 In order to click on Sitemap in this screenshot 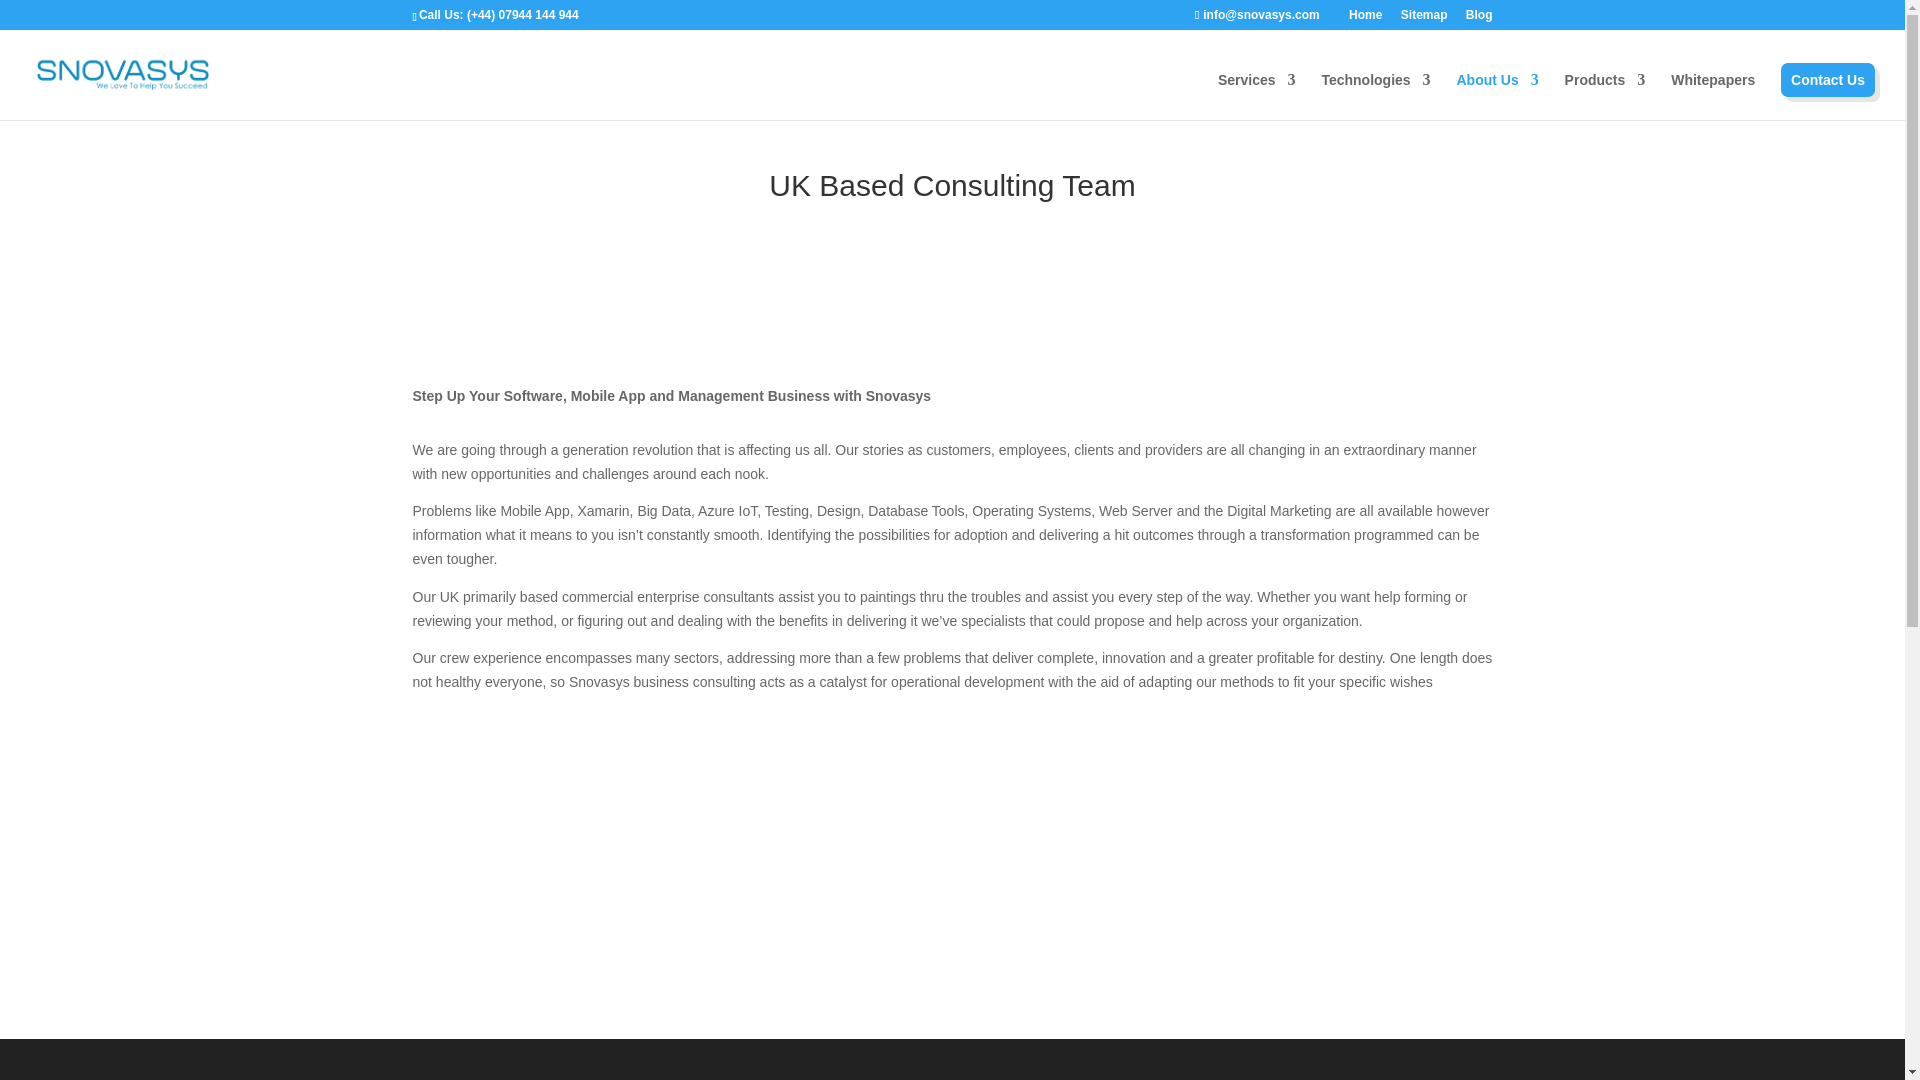, I will do `click(1424, 19)`.